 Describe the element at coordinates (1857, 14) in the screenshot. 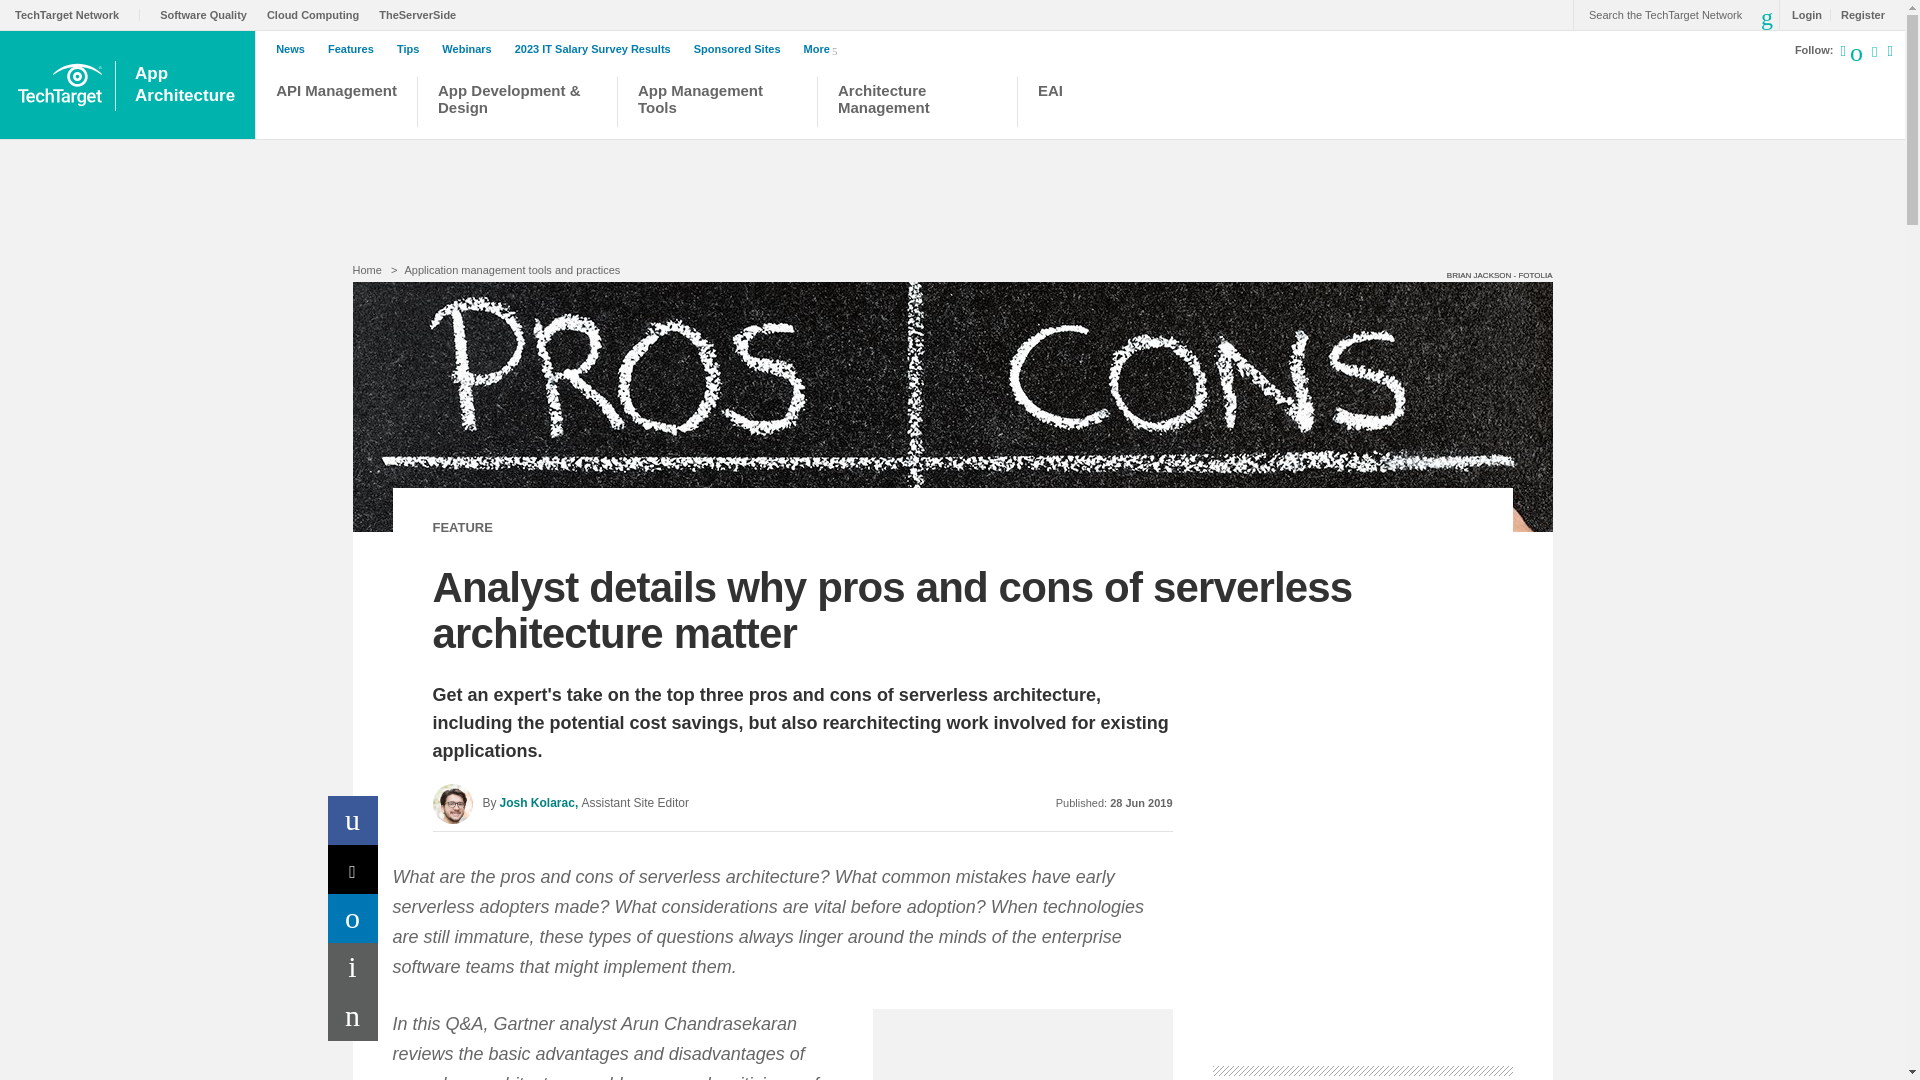

I see `Register` at that location.